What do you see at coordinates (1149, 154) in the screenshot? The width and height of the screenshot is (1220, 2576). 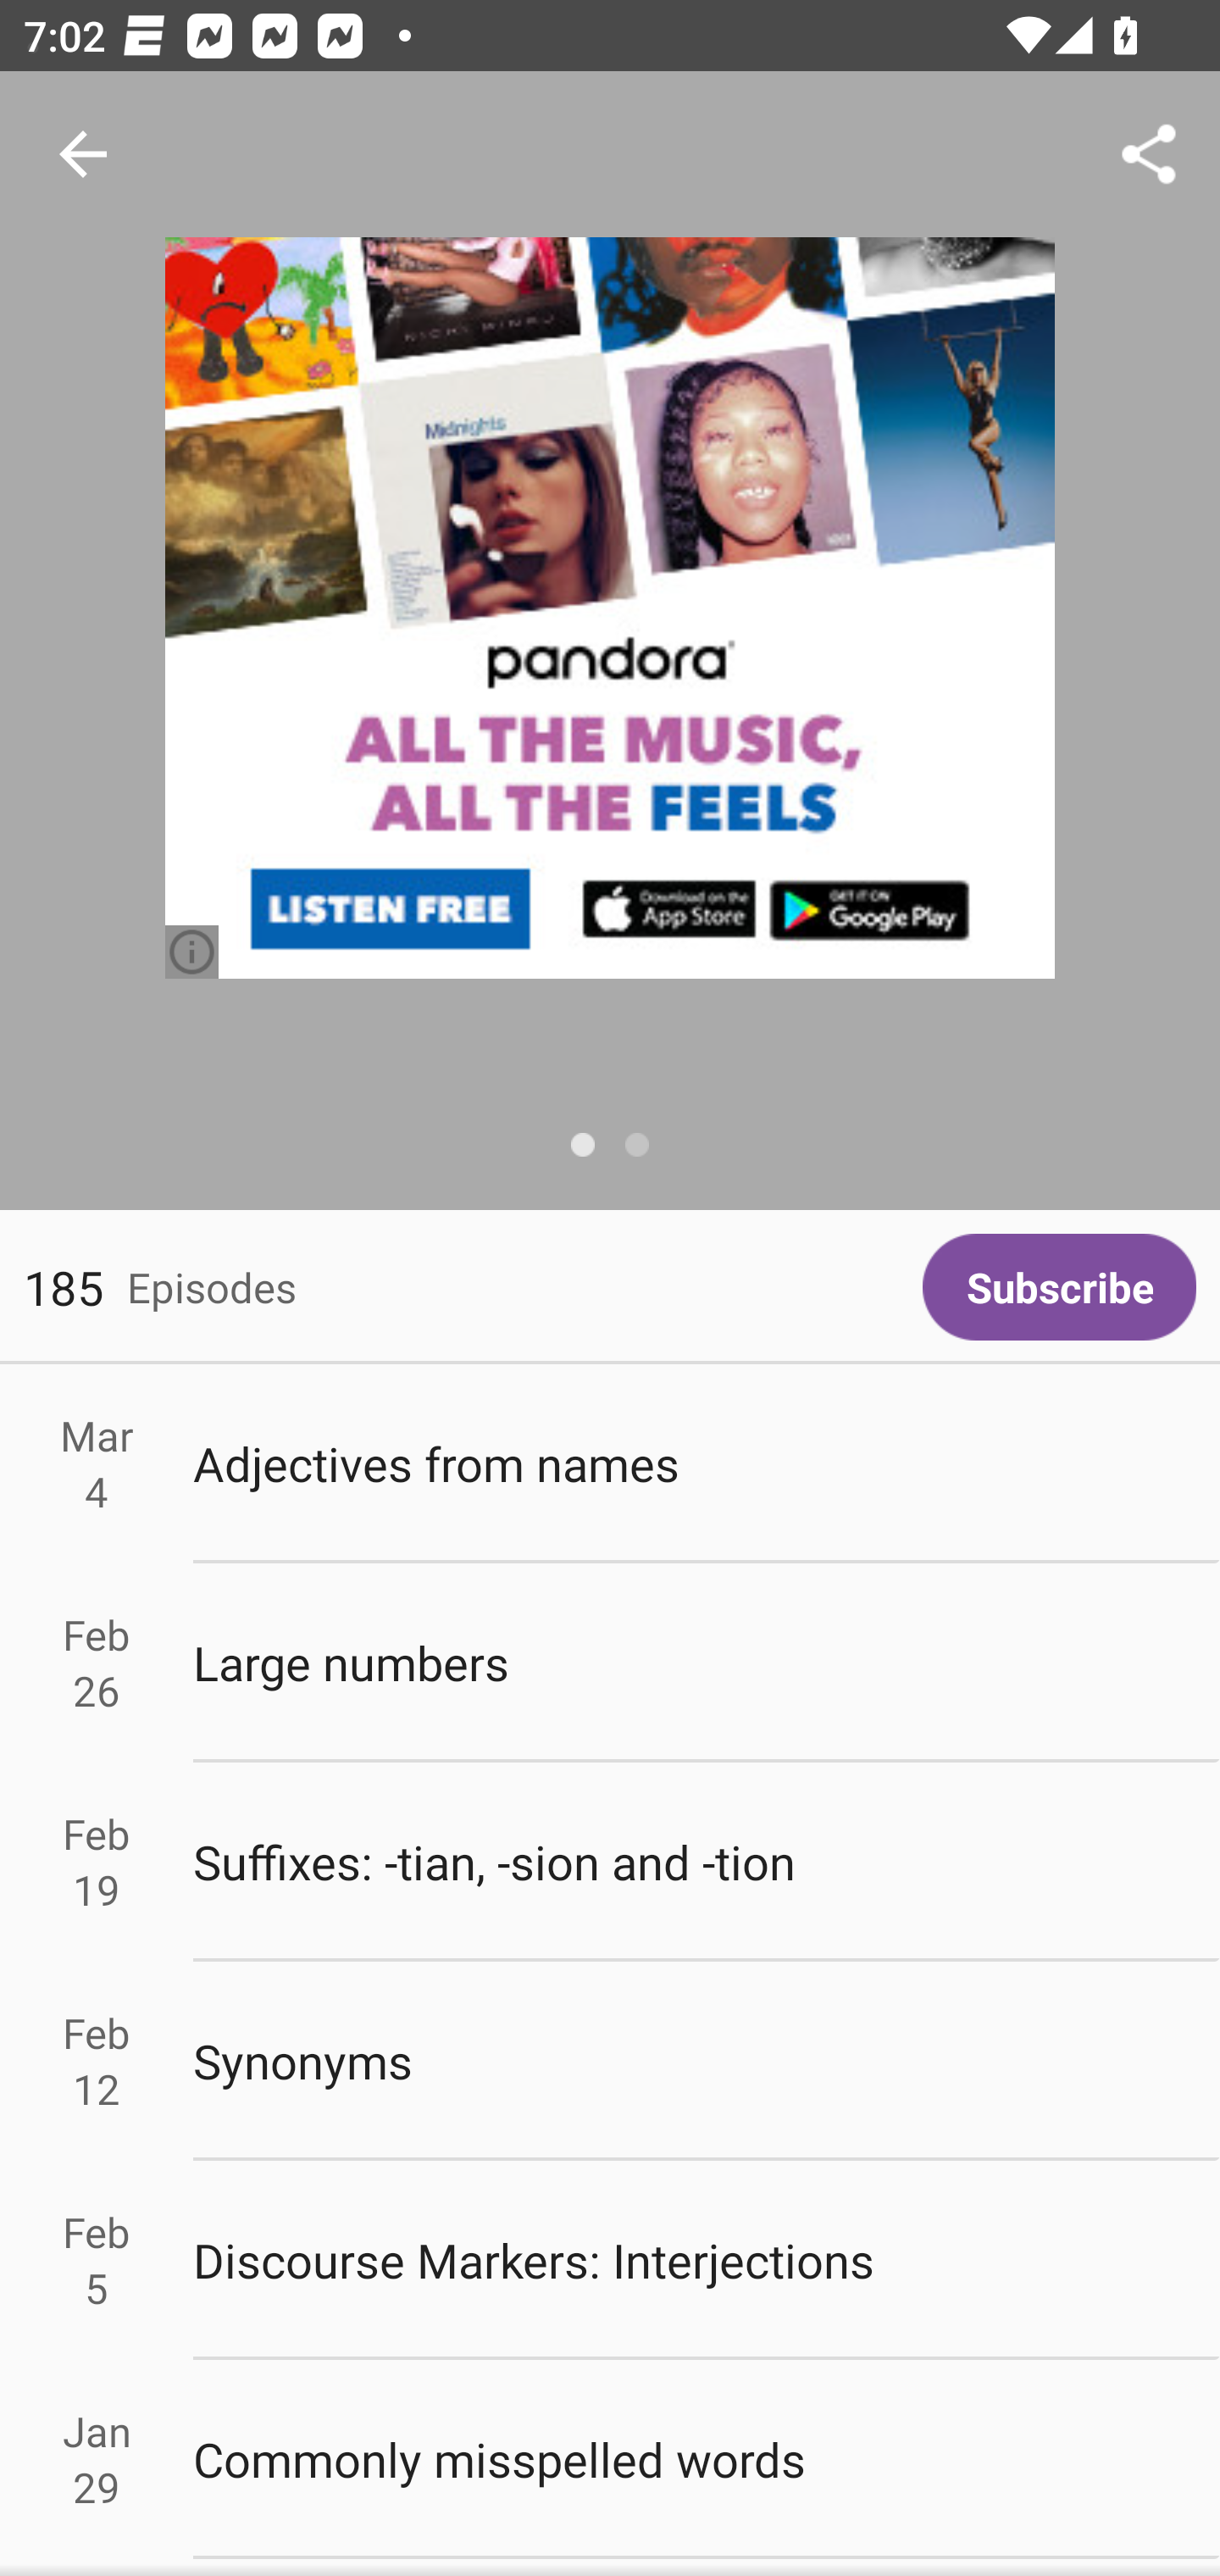 I see `Share...` at bounding box center [1149, 154].